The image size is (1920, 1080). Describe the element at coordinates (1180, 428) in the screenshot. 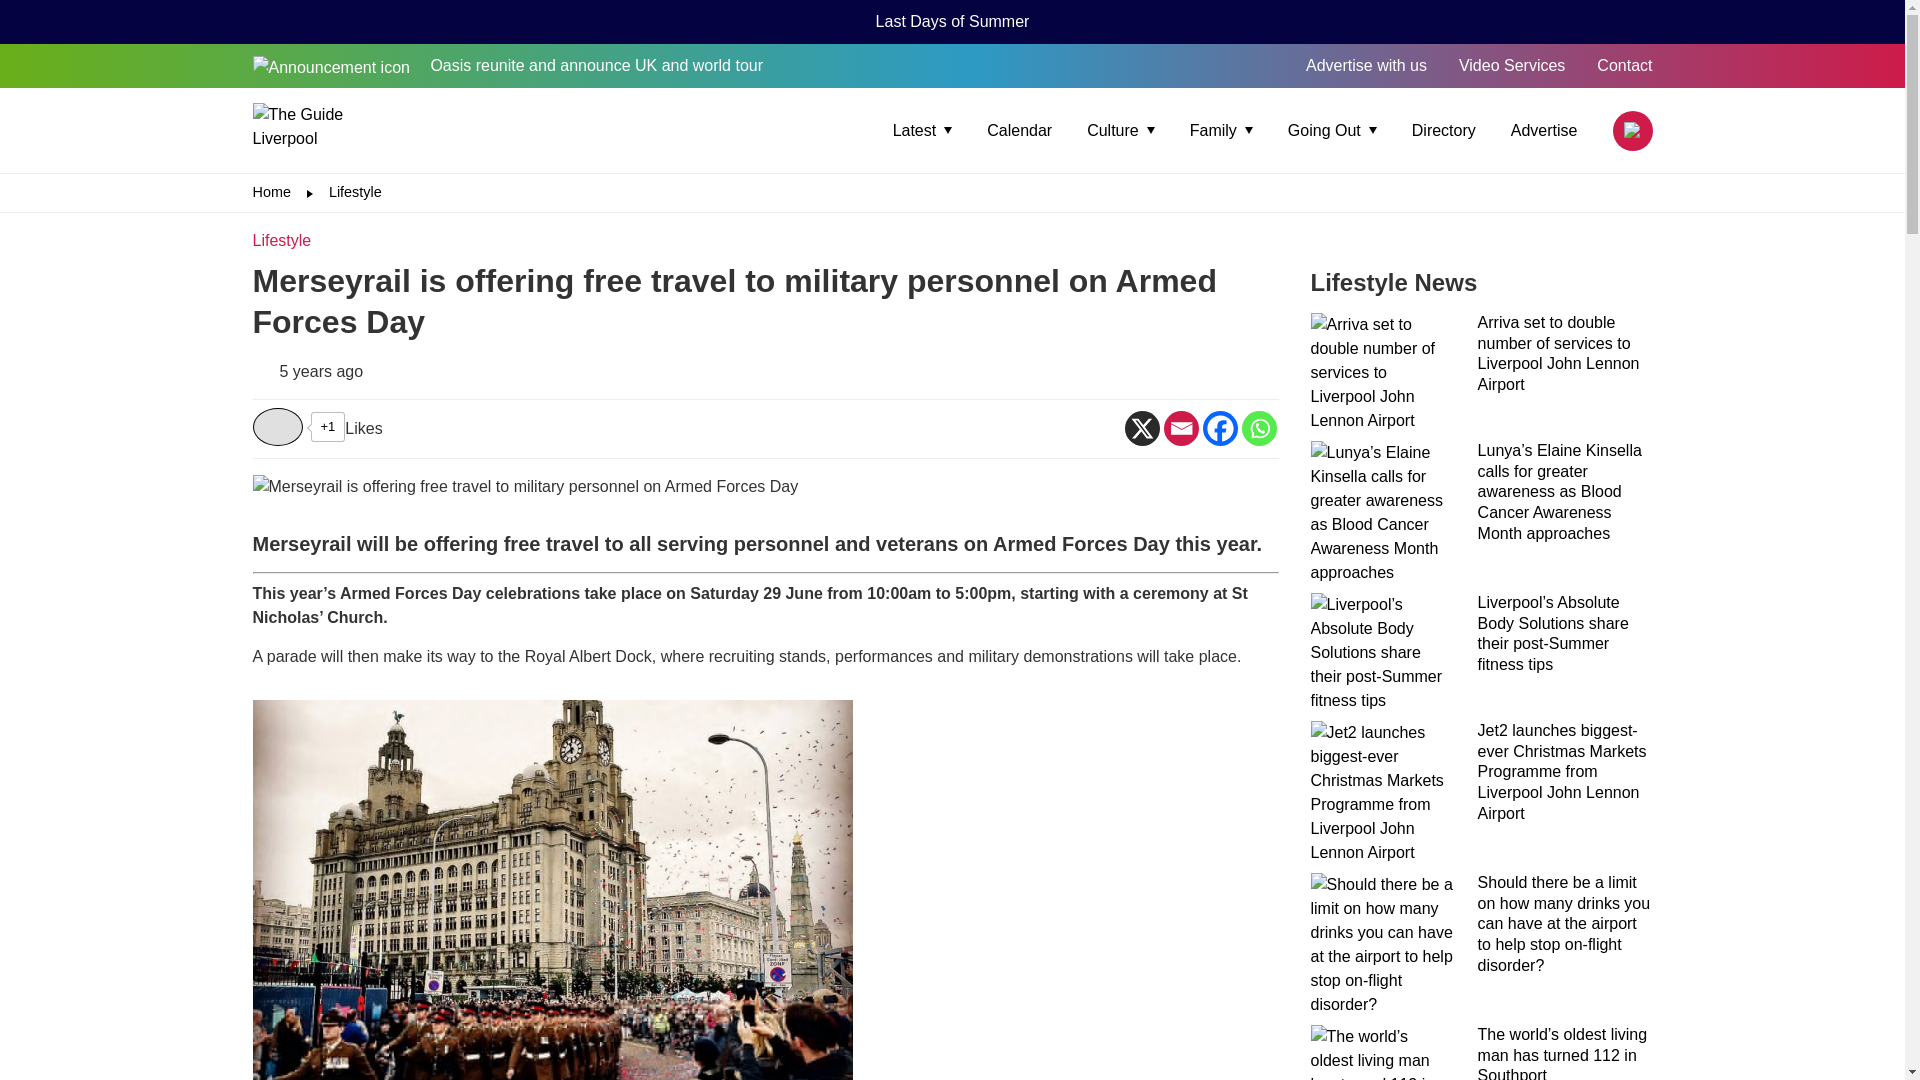

I see `Email` at that location.